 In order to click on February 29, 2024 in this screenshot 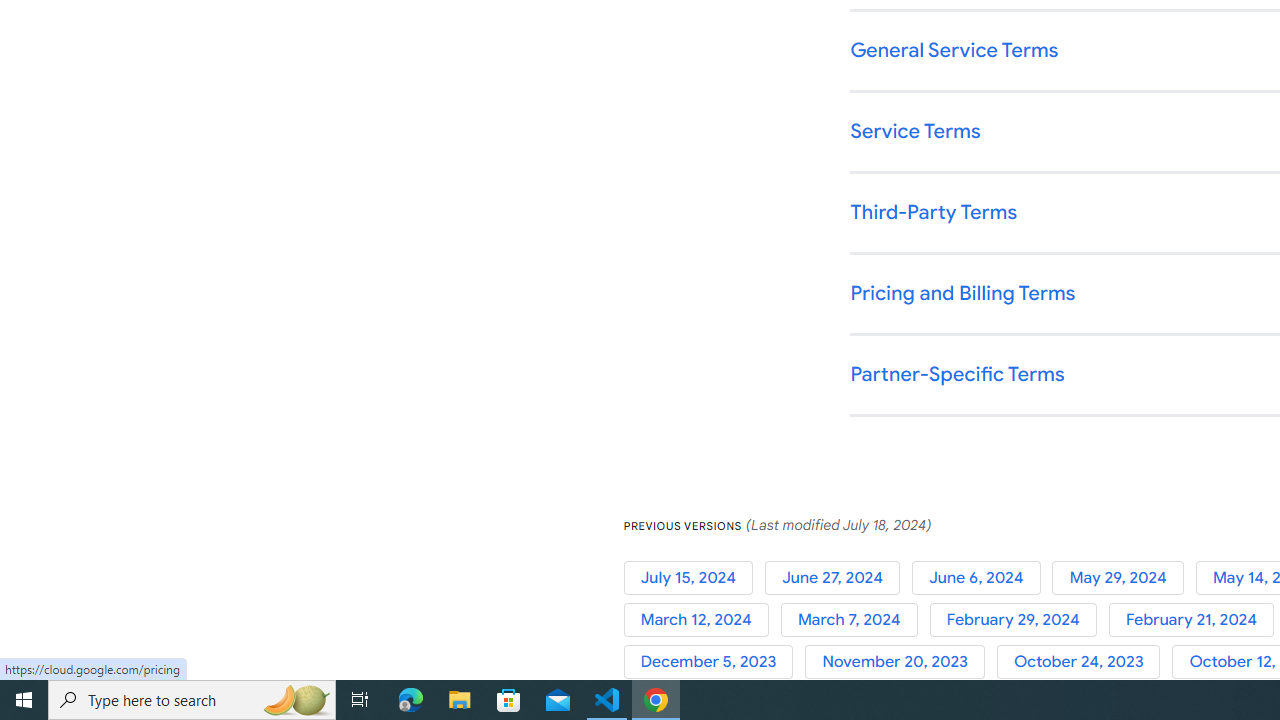, I will do `click(1018, 620)`.